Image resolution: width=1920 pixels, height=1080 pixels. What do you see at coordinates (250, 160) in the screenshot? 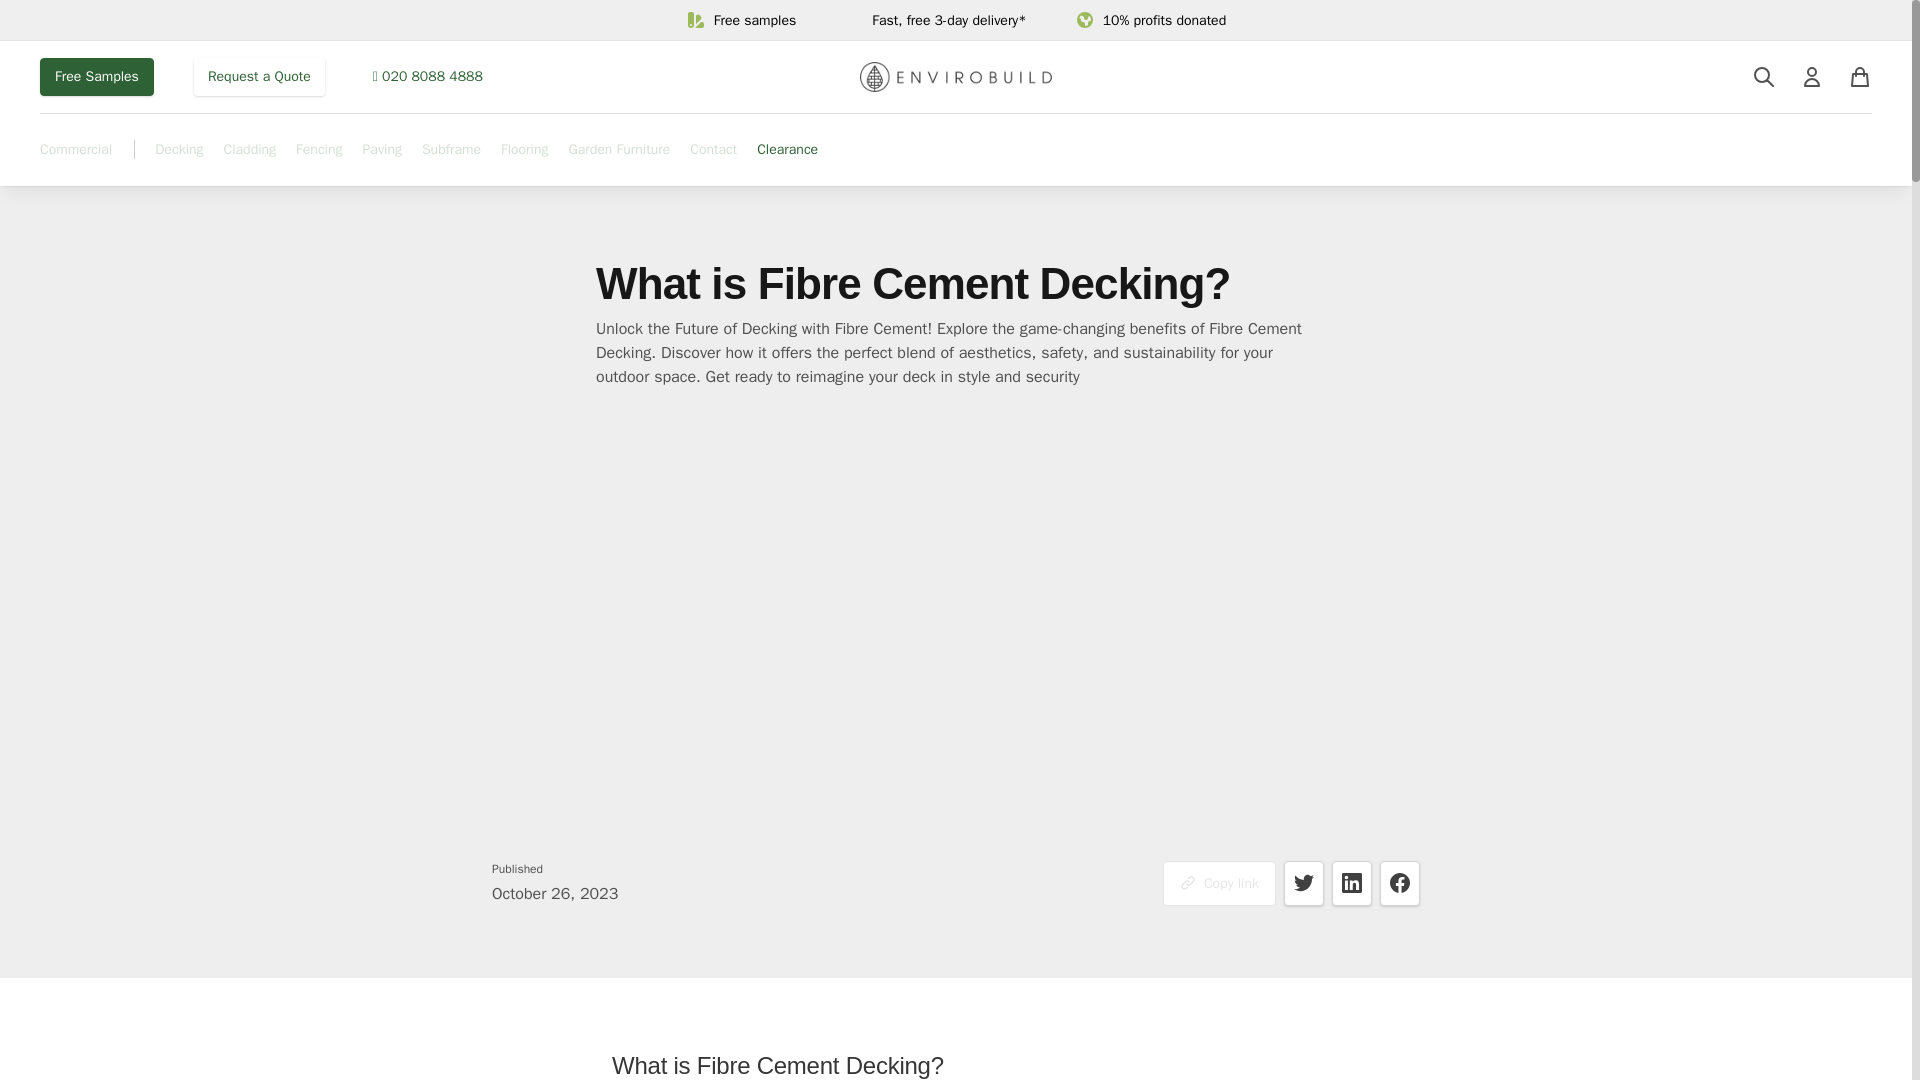
I see `Cladding` at bounding box center [250, 160].